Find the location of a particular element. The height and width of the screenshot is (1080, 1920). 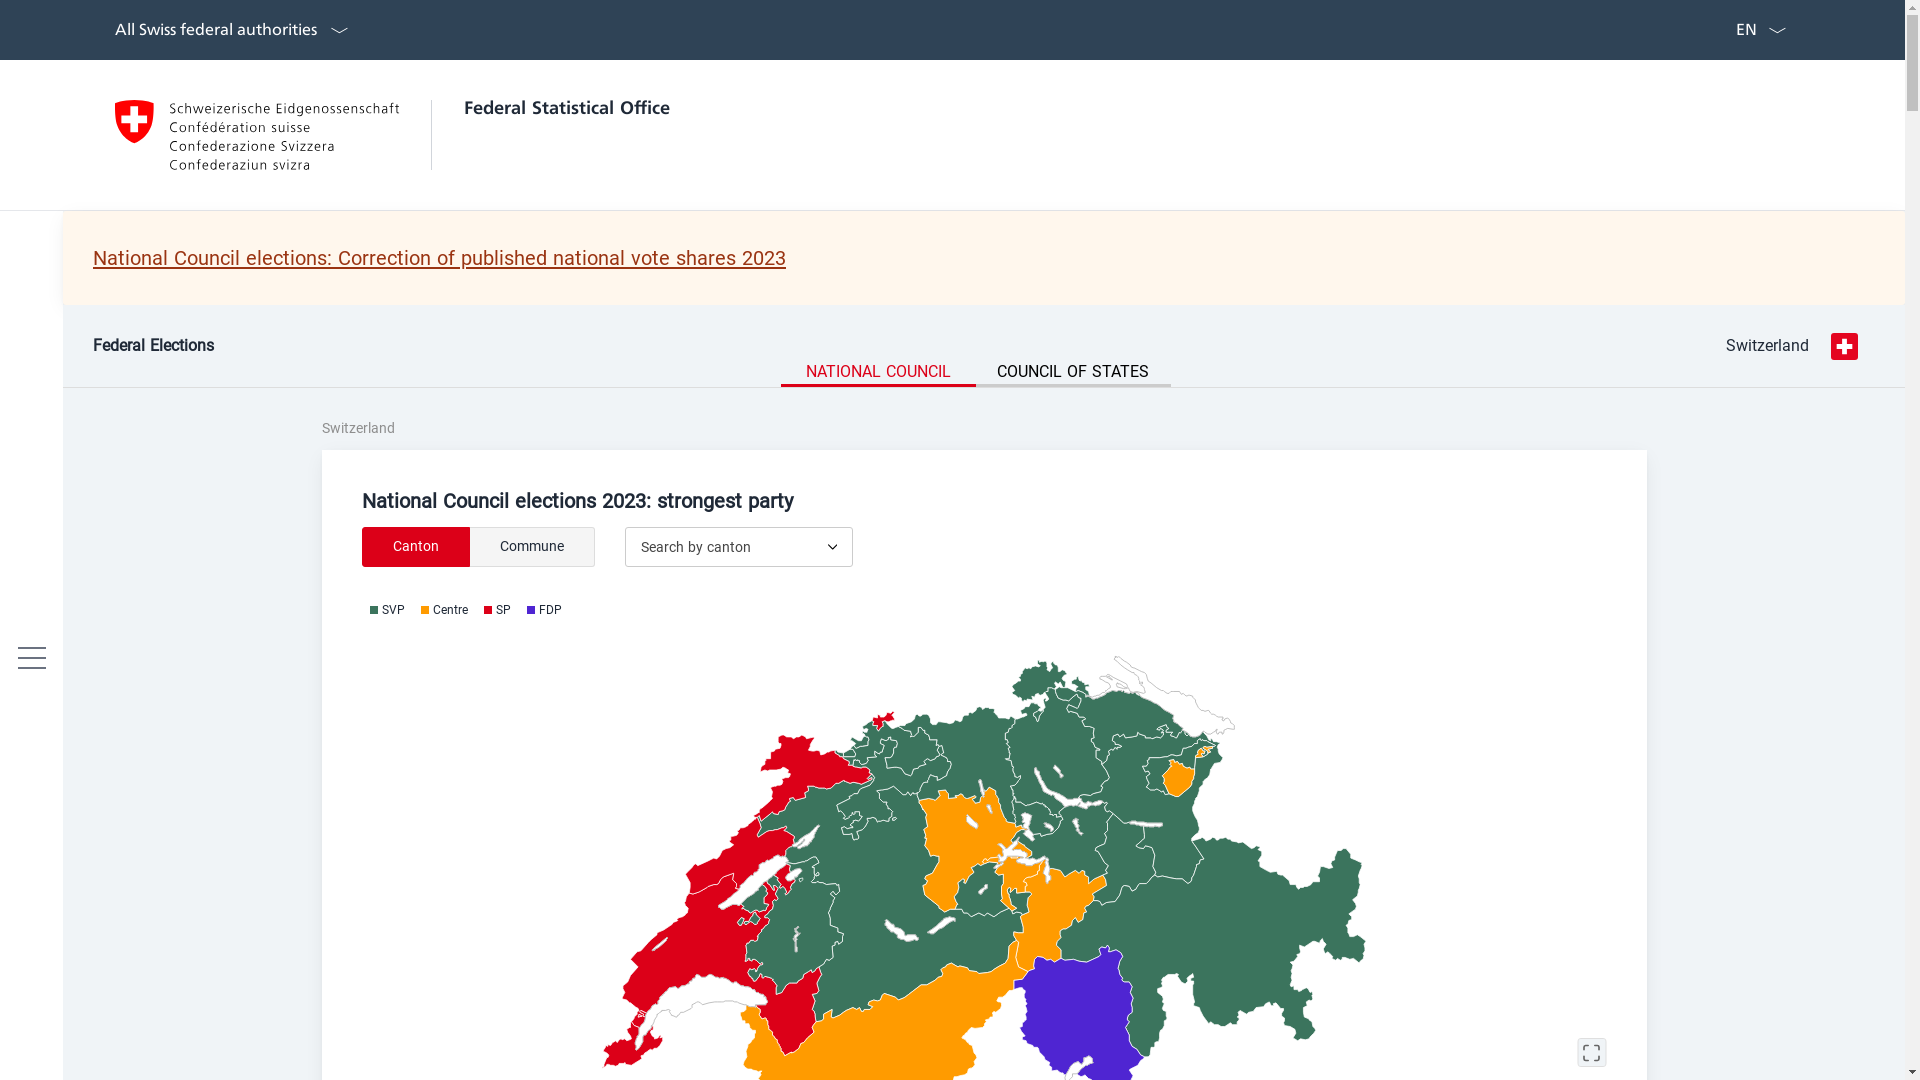

Fit to extent is located at coordinates (1592, 1053).